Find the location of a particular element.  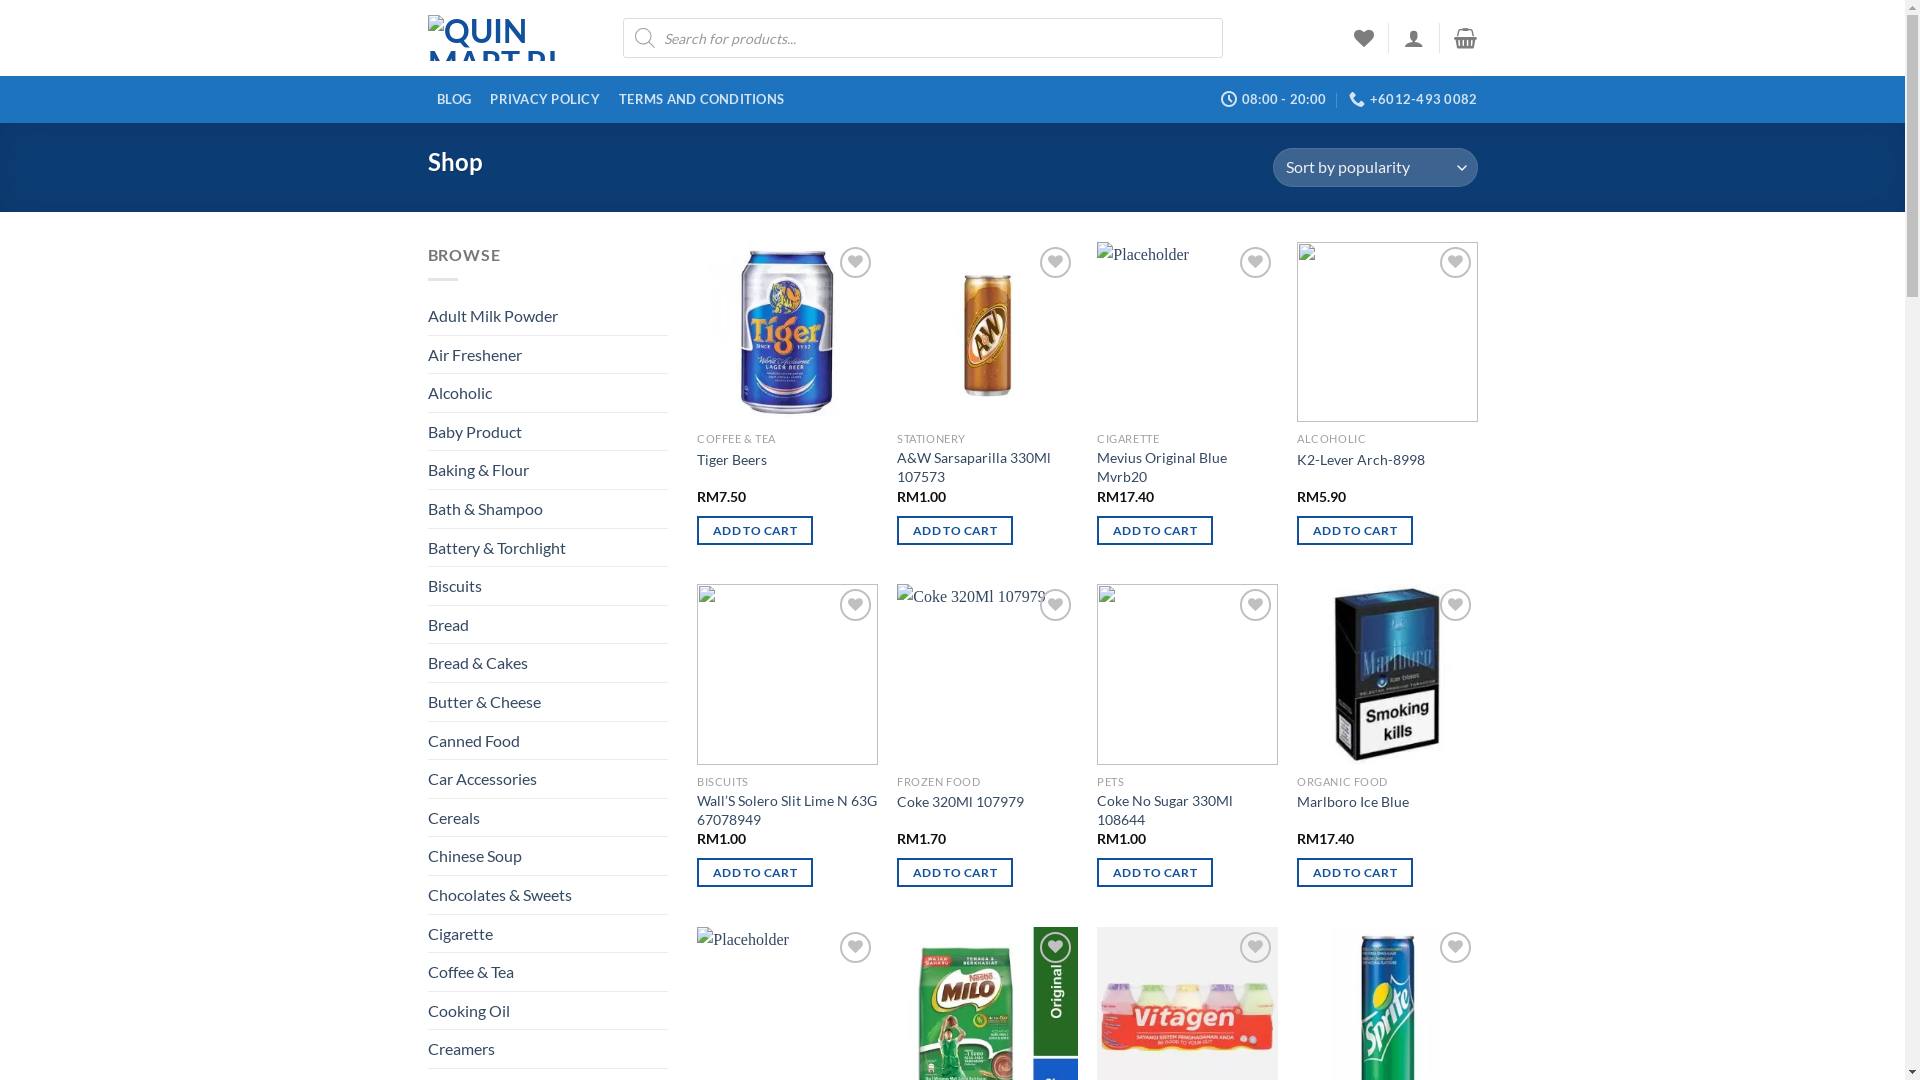

08:00 - 20:00 is located at coordinates (1274, 99).